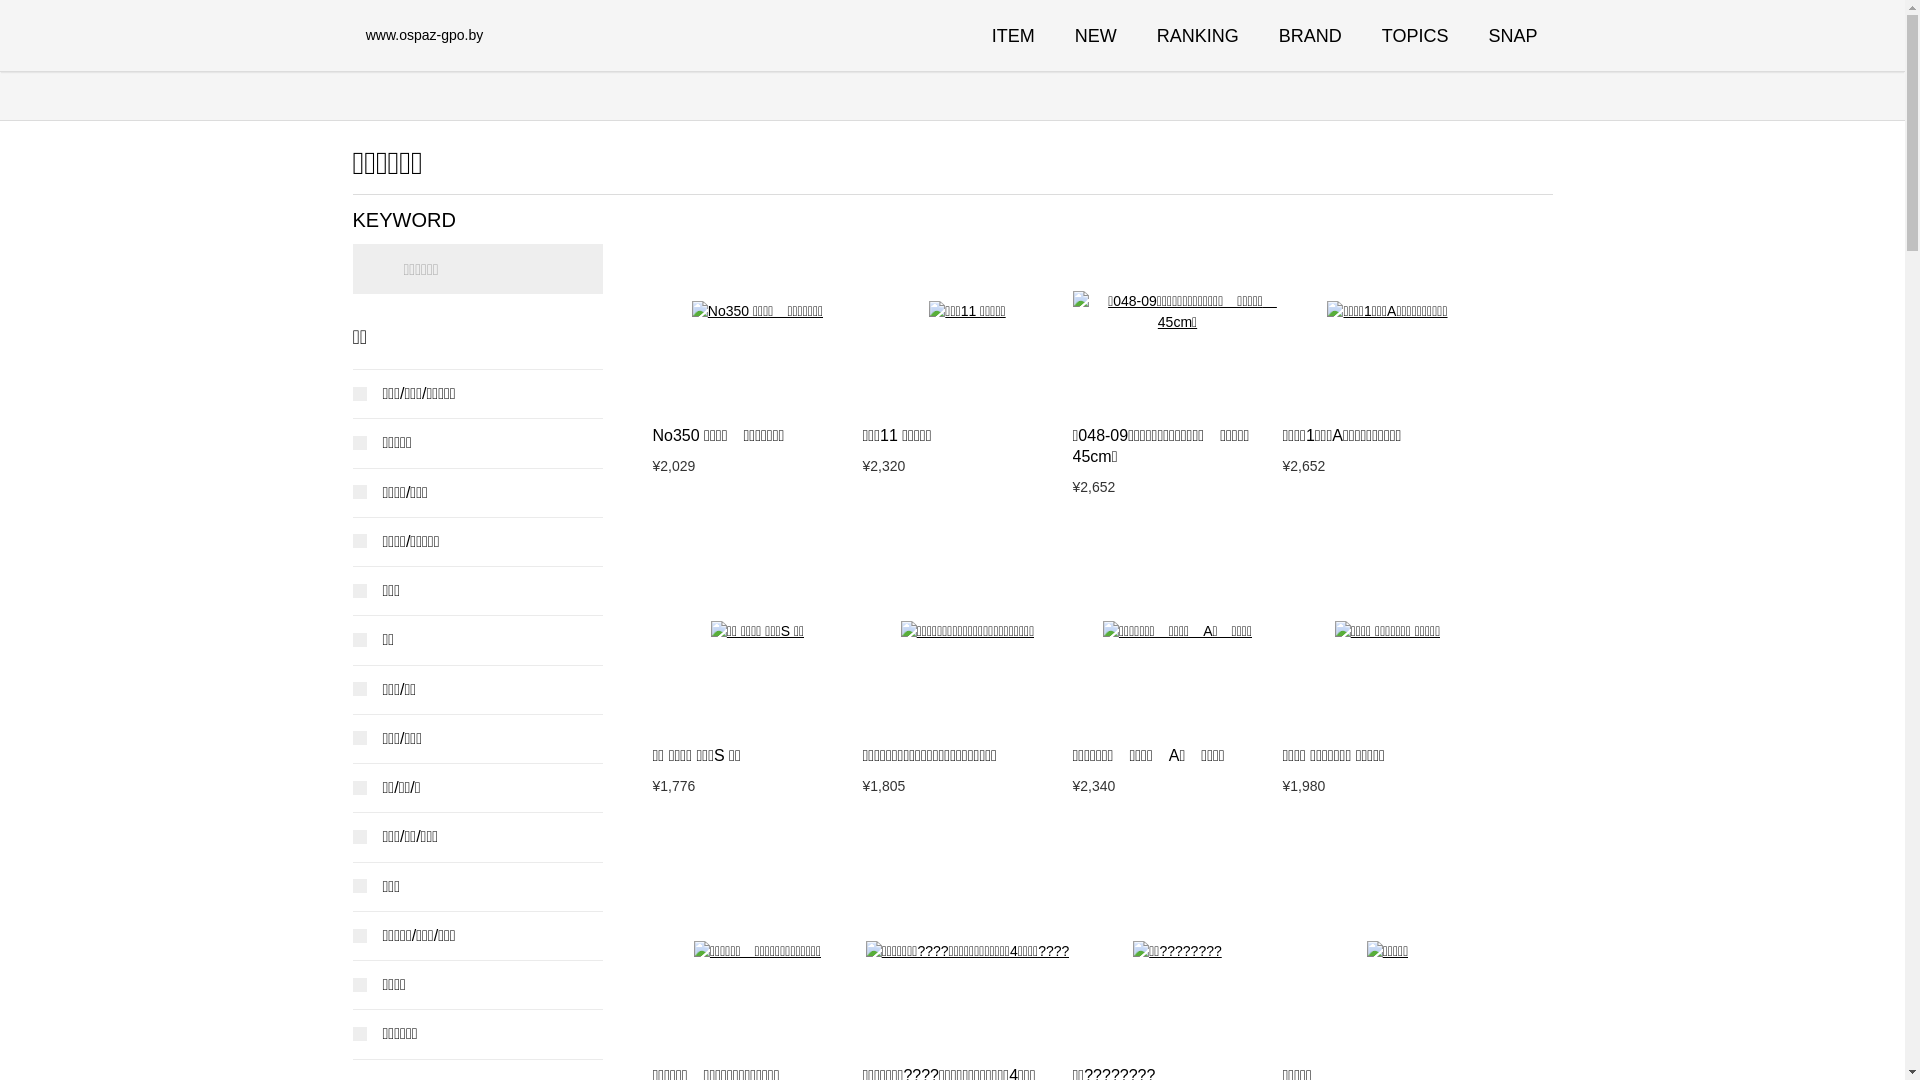  What do you see at coordinates (1198, 36) in the screenshot?
I see `RANKING` at bounding box center [1198, 36].